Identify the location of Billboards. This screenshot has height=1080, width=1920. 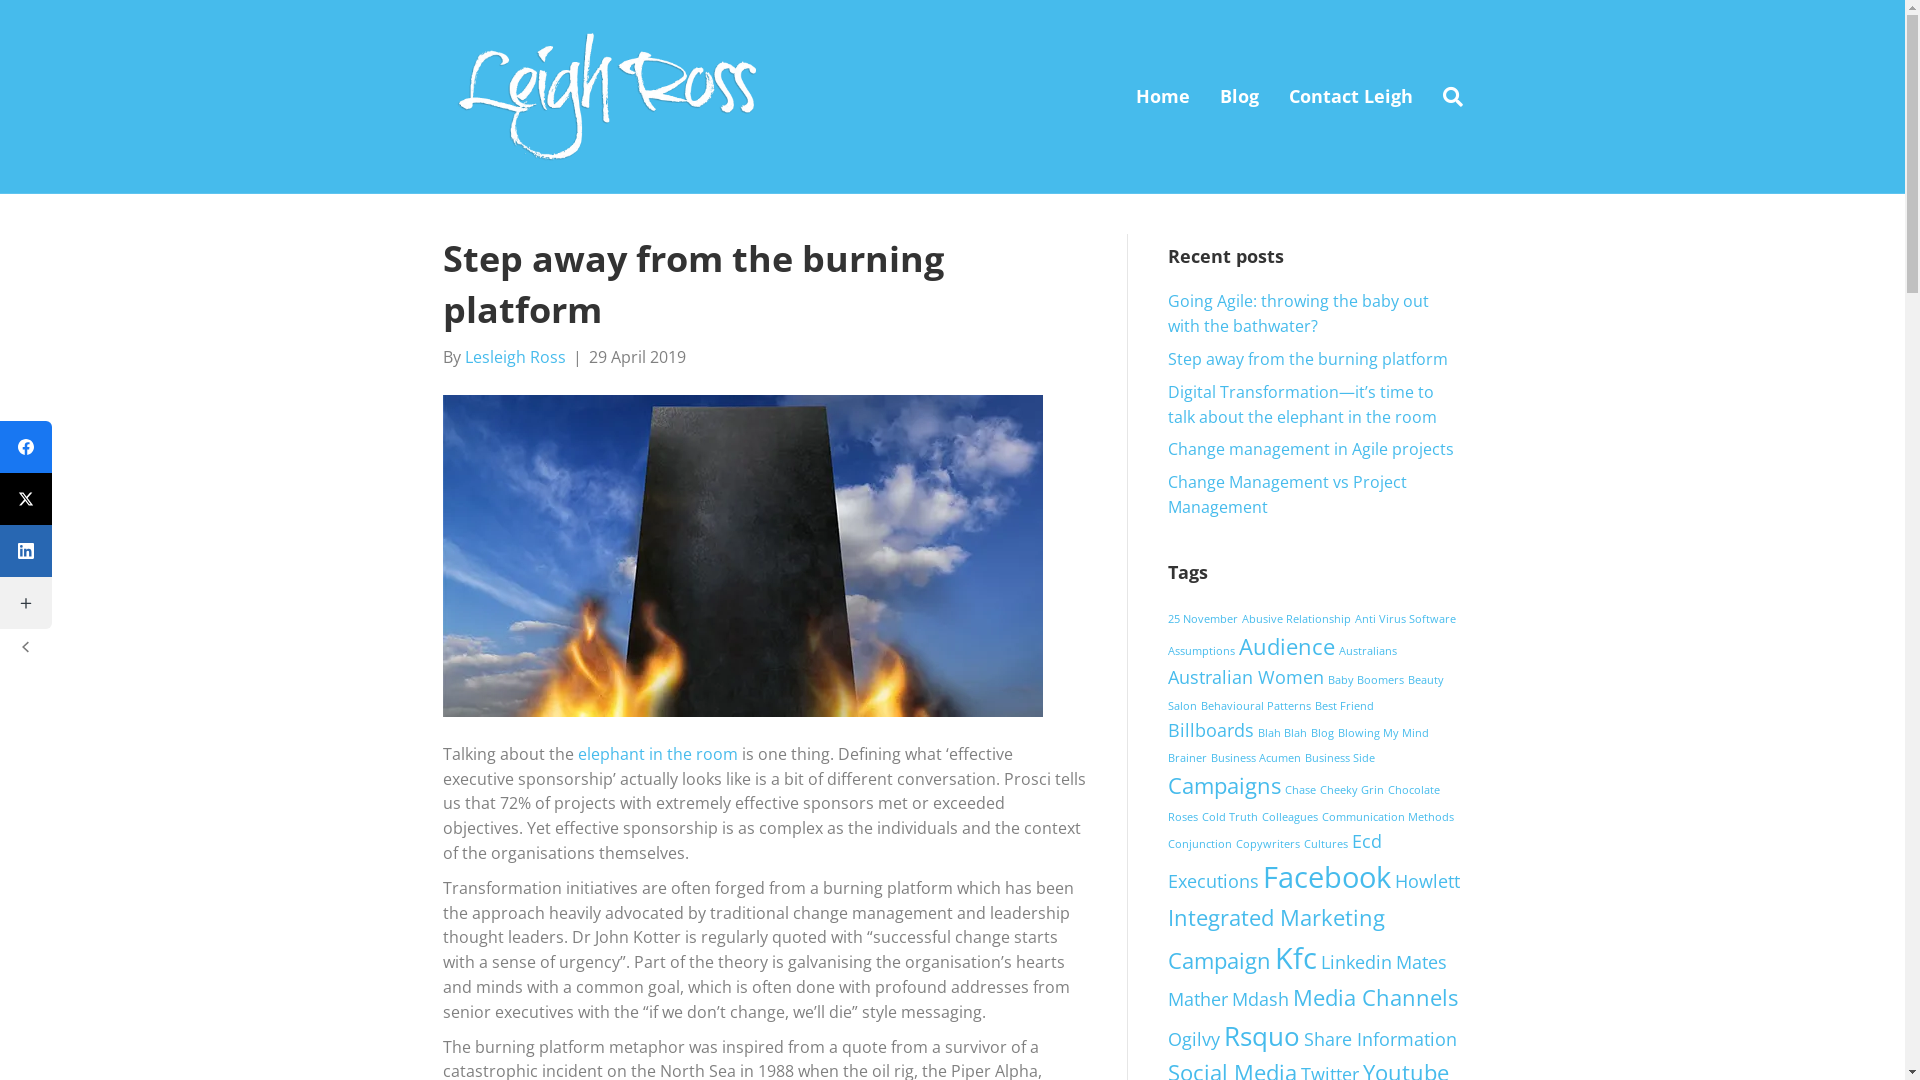
(1211, 730).